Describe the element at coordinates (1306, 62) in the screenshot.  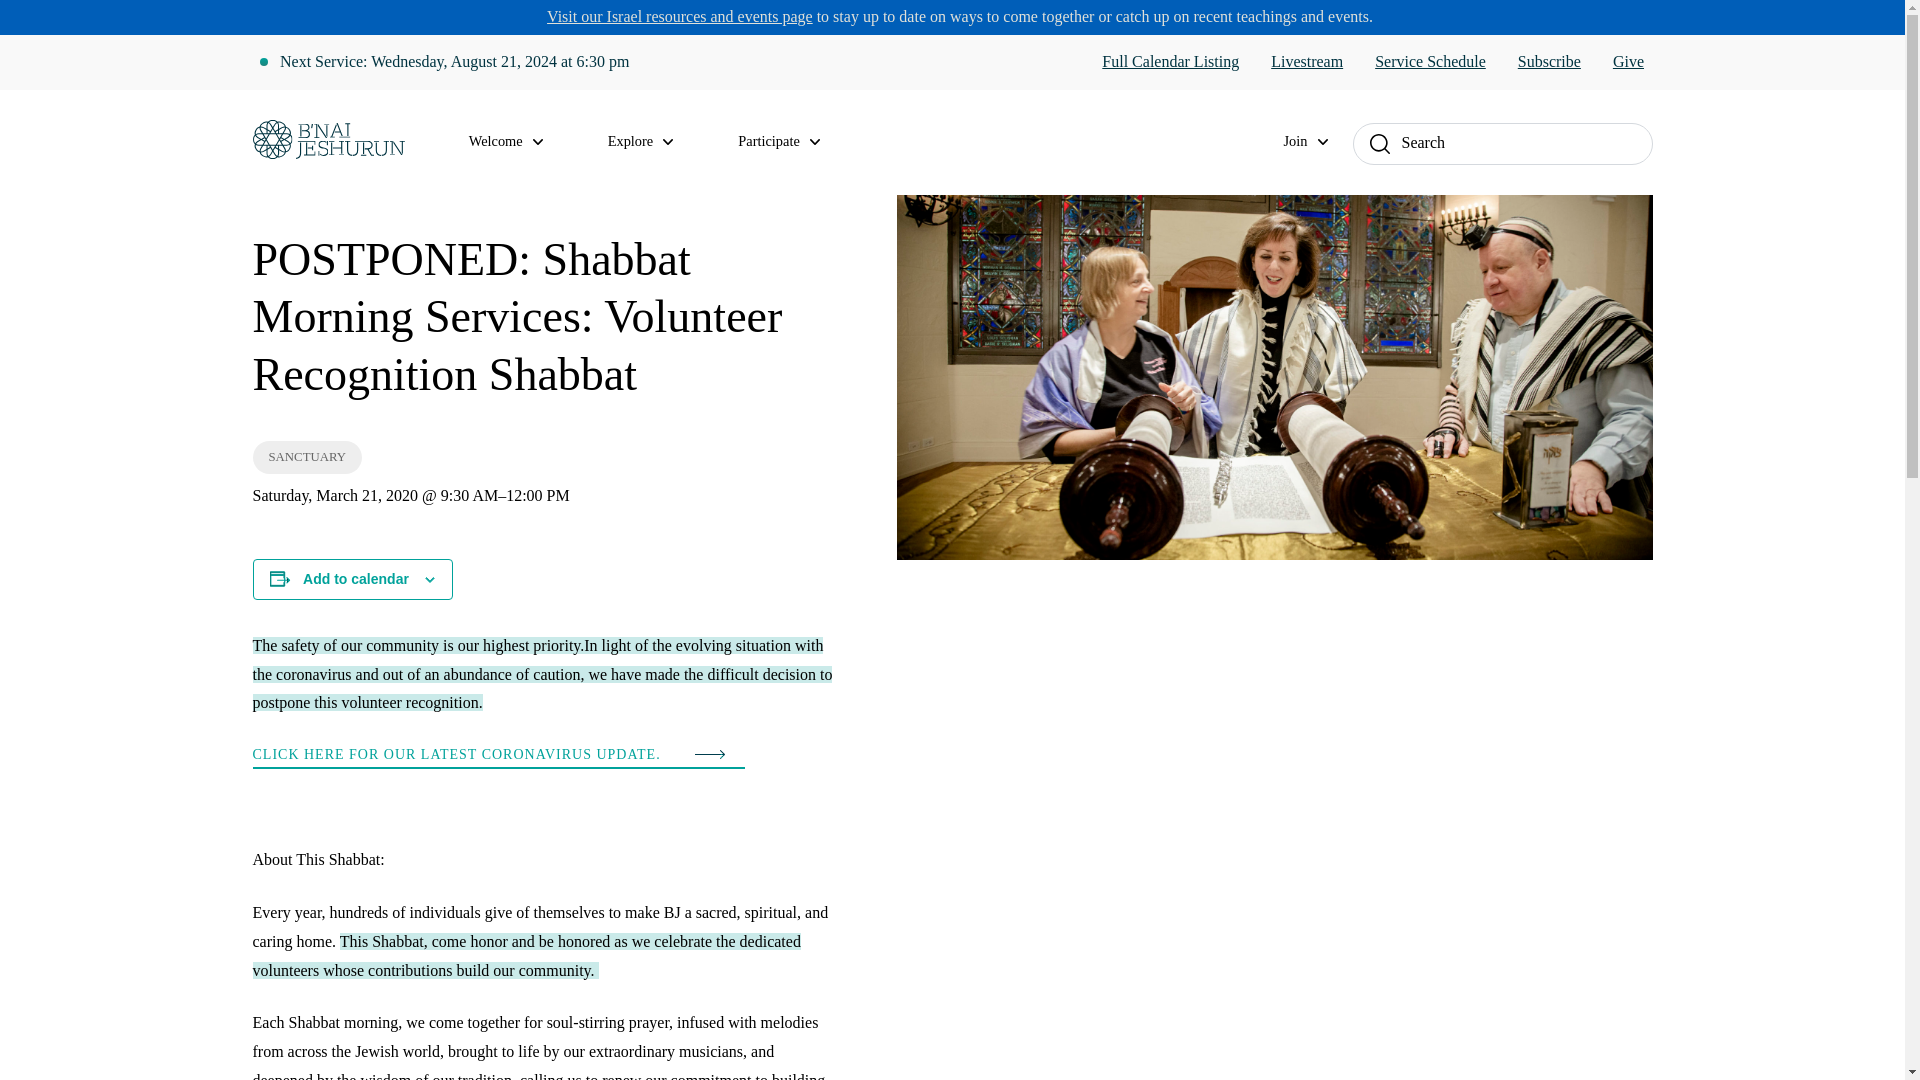
I see `Livestream` at that location.